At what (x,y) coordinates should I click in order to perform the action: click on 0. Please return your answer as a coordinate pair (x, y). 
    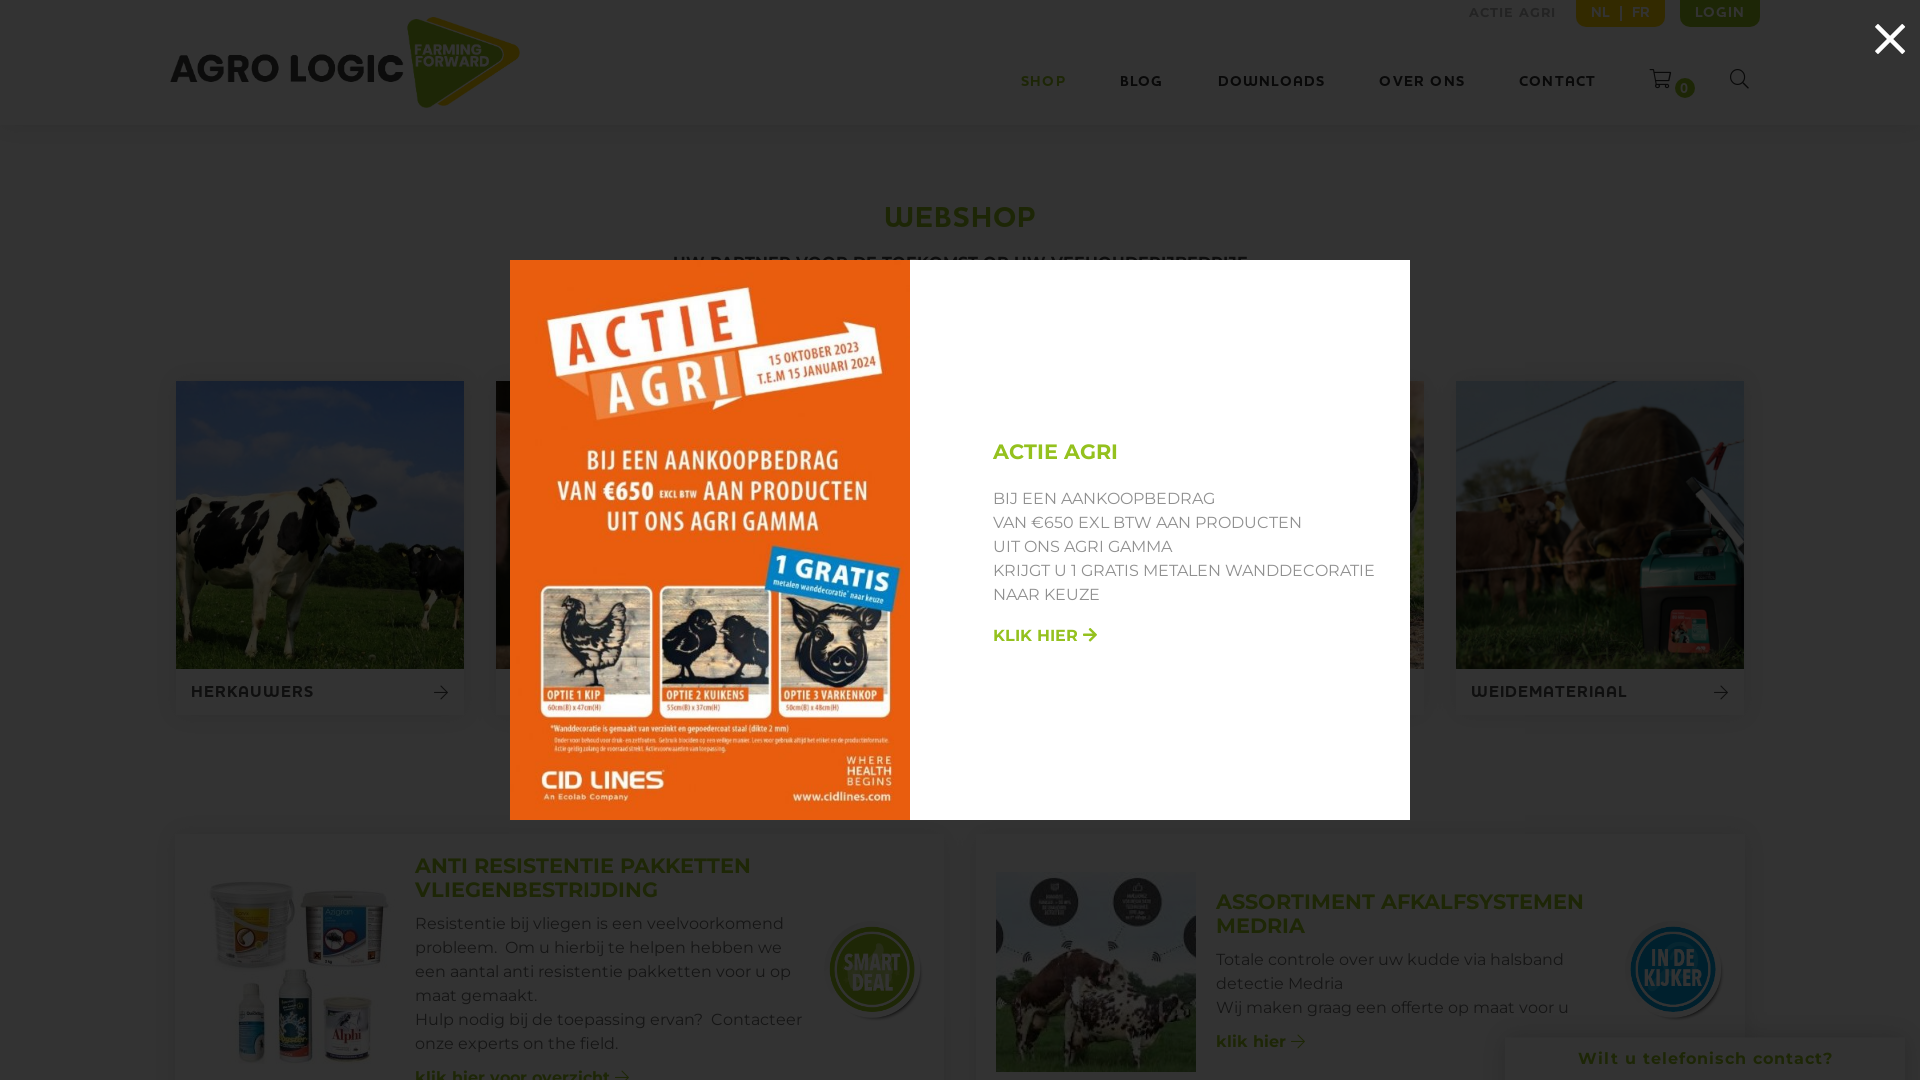
    Looking at the image, I should click on (1664, 80).